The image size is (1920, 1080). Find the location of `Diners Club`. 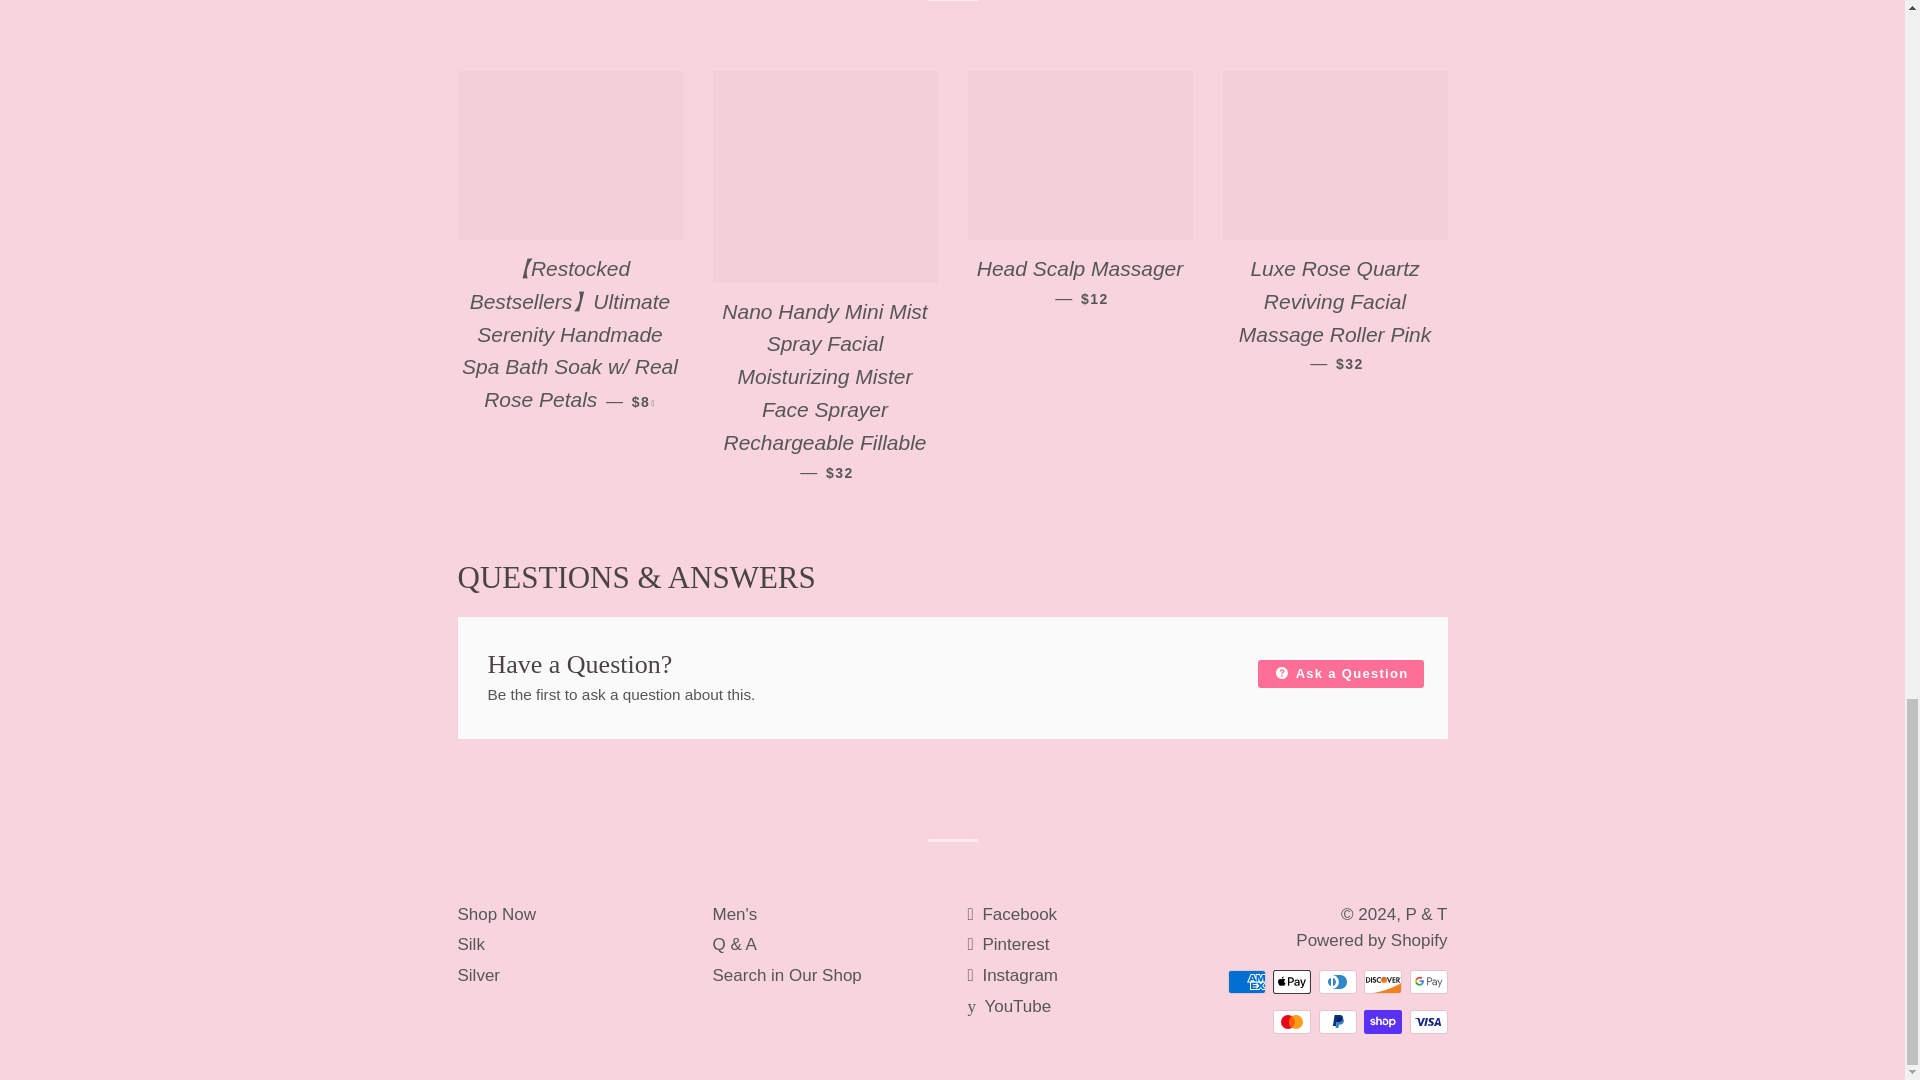

Diners Club is located at coordinates (1336, 981).